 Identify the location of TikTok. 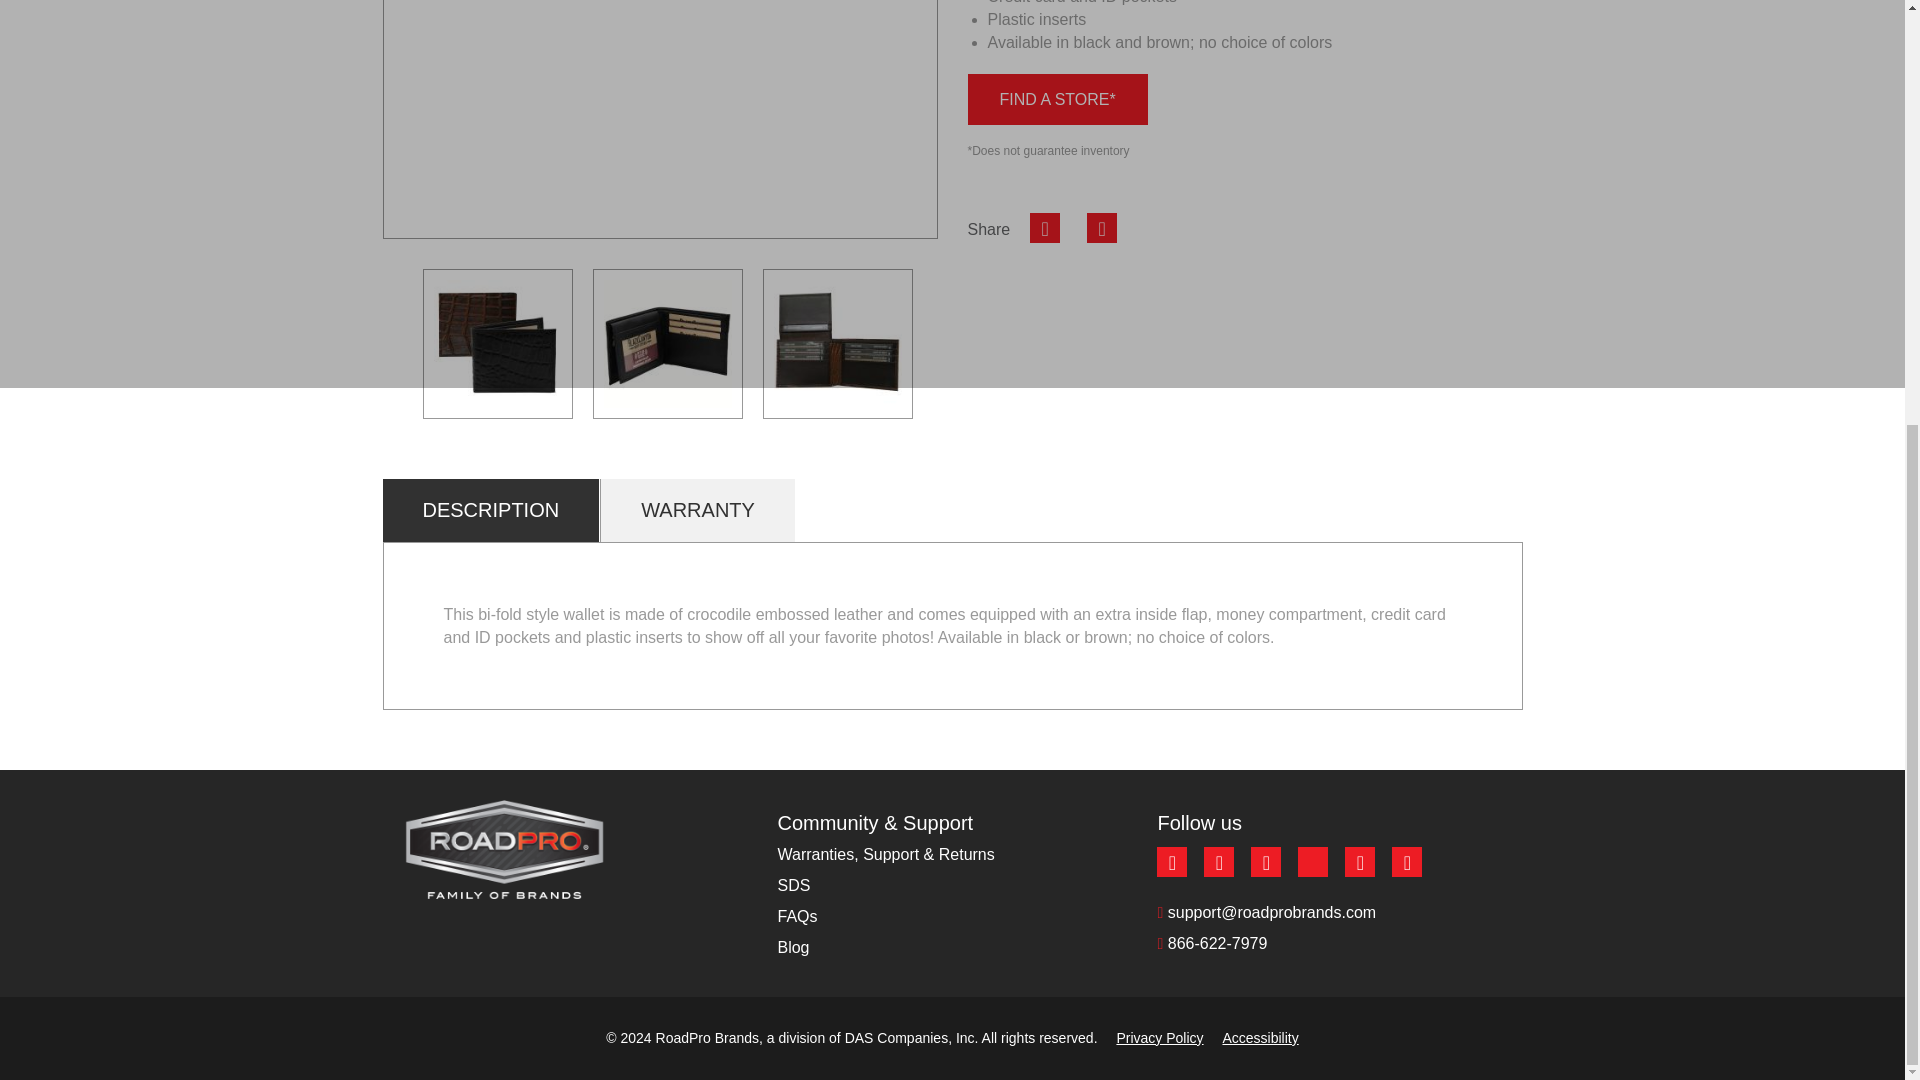
(1312, 861).